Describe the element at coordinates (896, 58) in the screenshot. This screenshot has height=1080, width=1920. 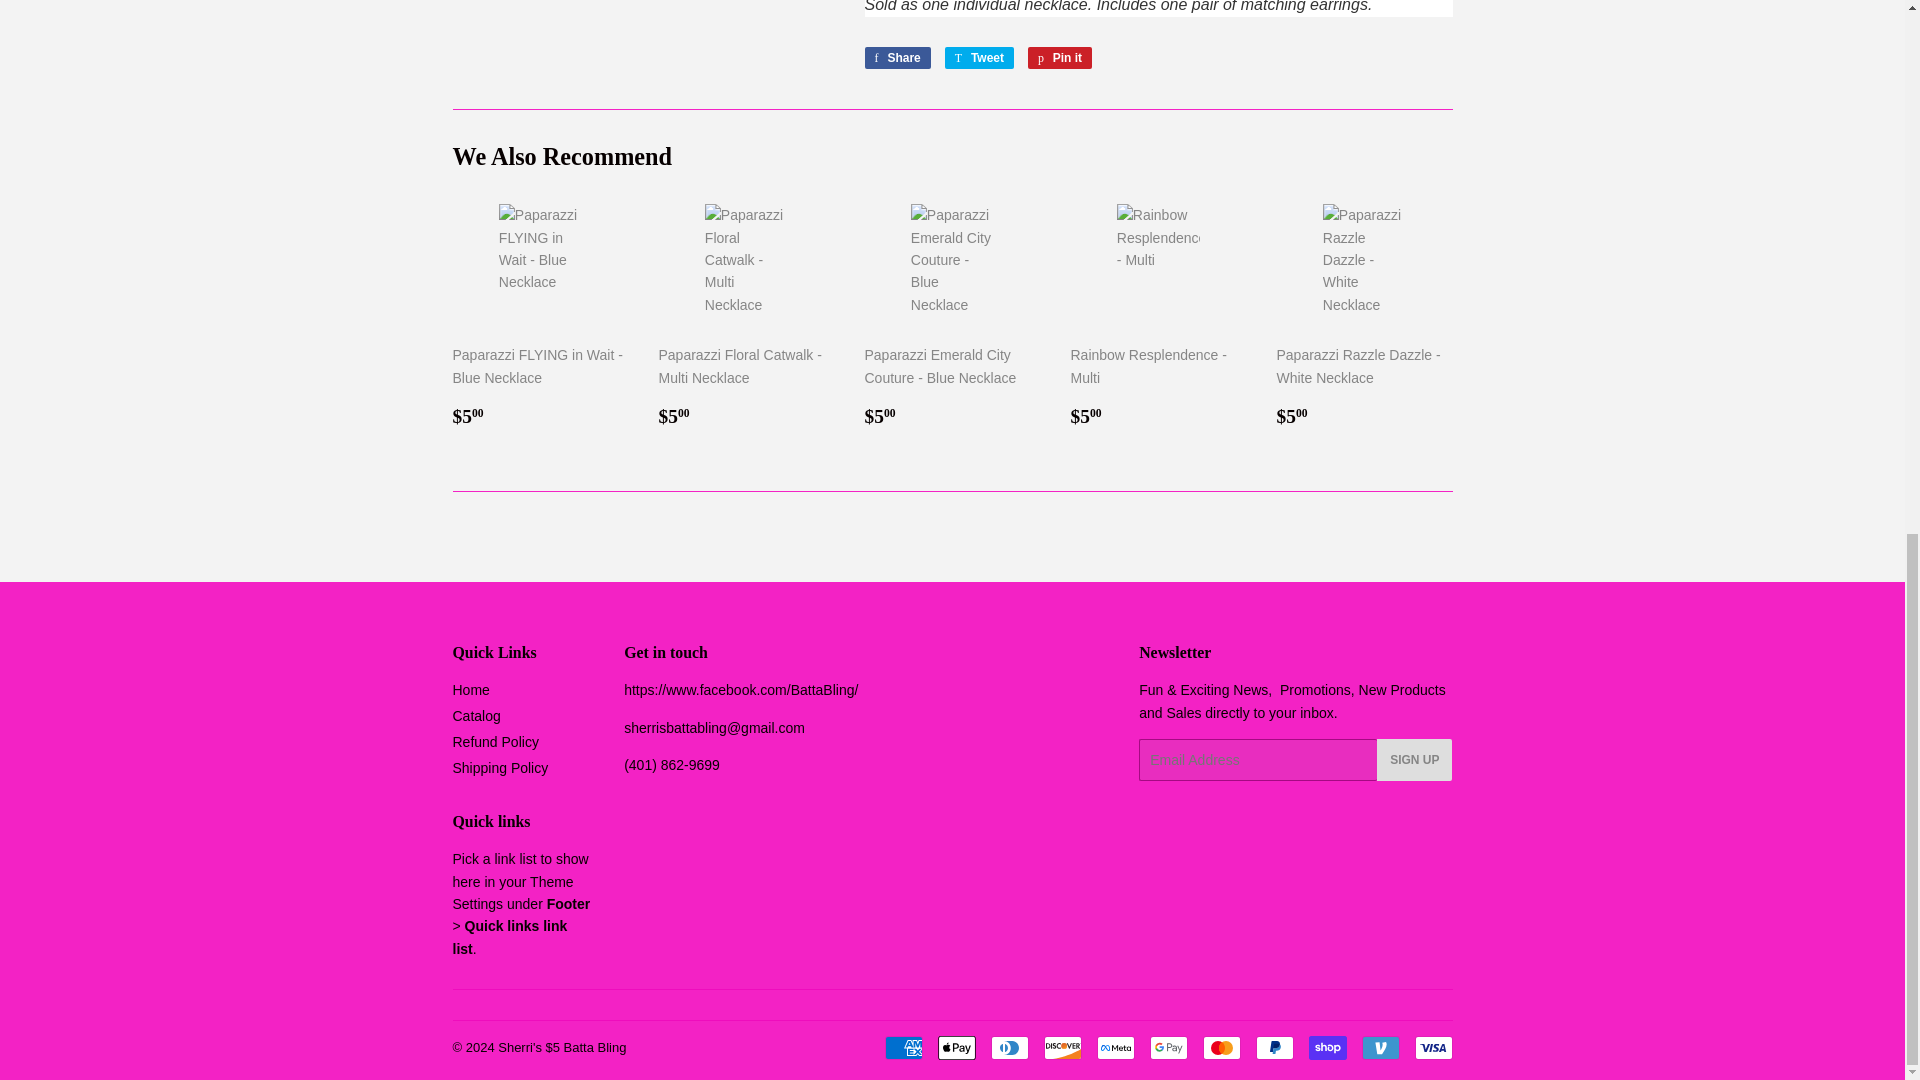
I see `Home` at that location.